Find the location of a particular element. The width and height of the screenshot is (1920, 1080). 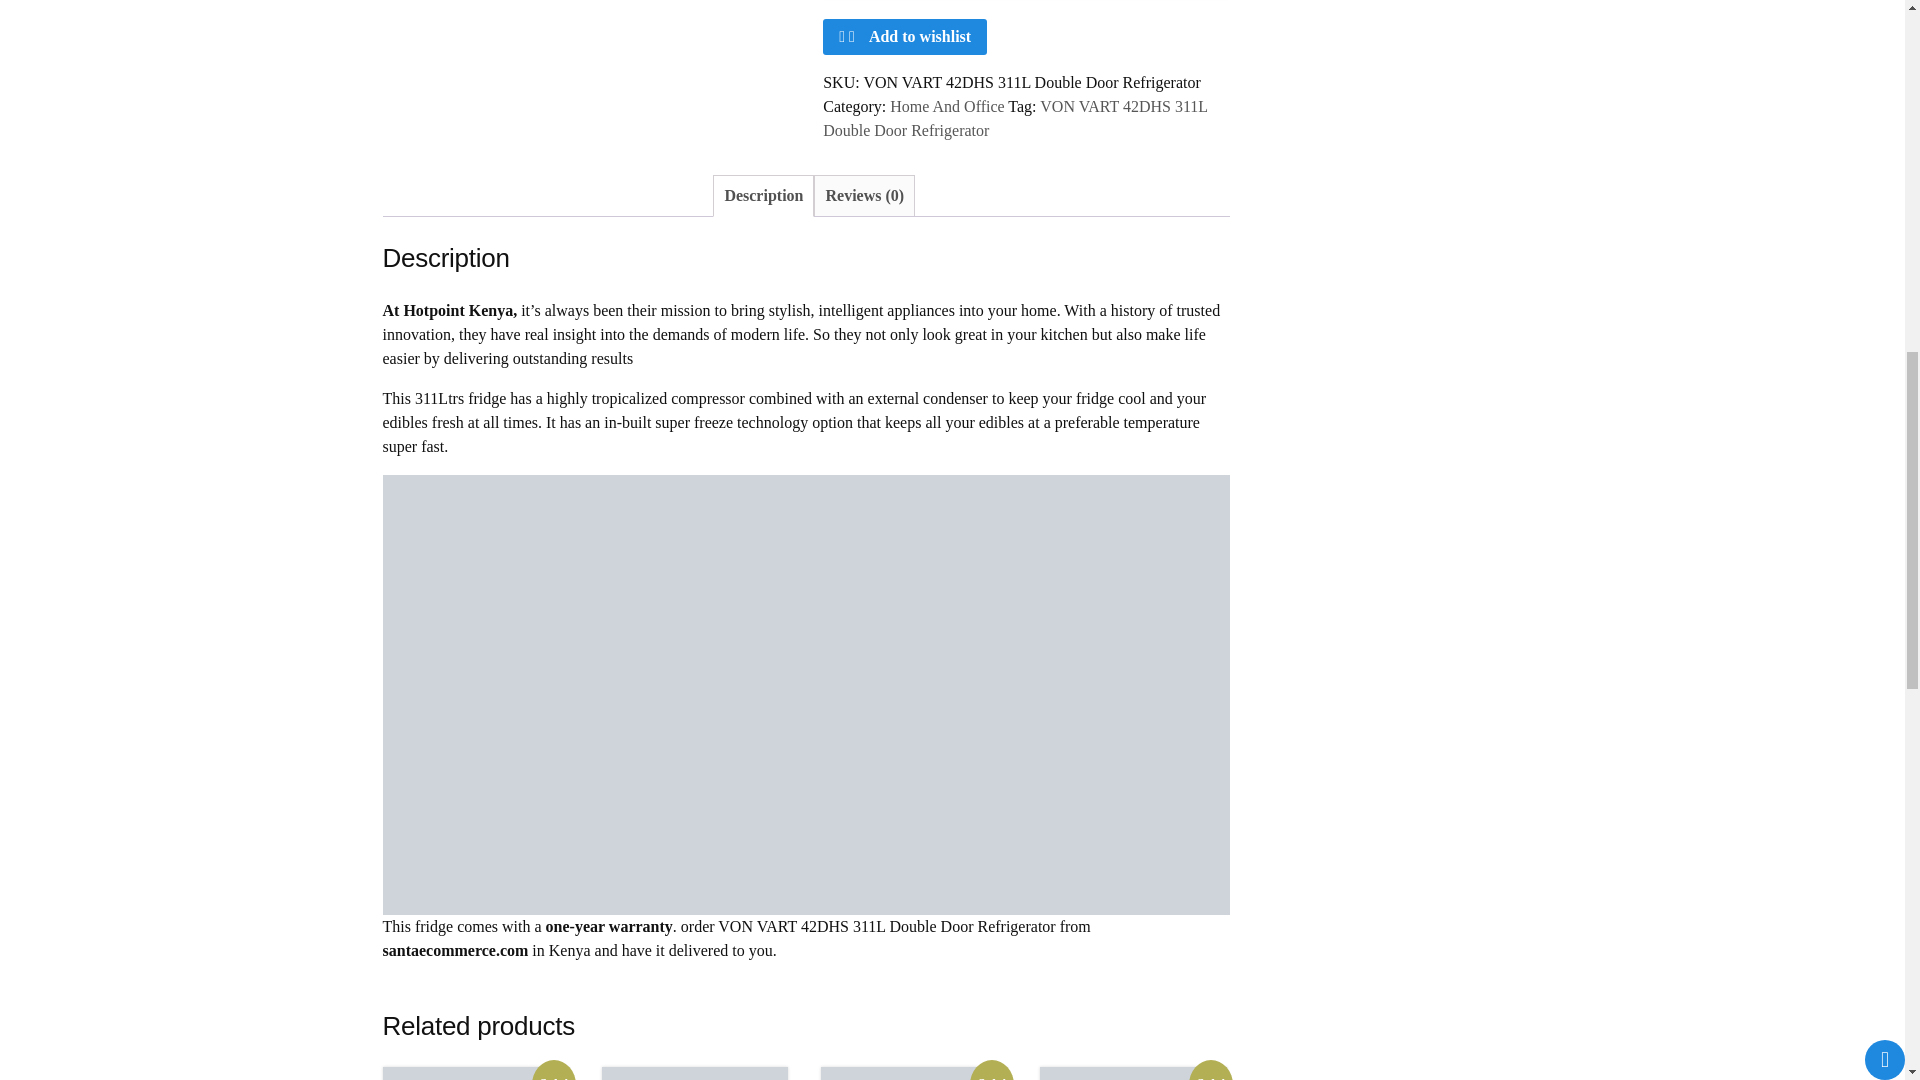

Description is located at coordinates (762, 196).